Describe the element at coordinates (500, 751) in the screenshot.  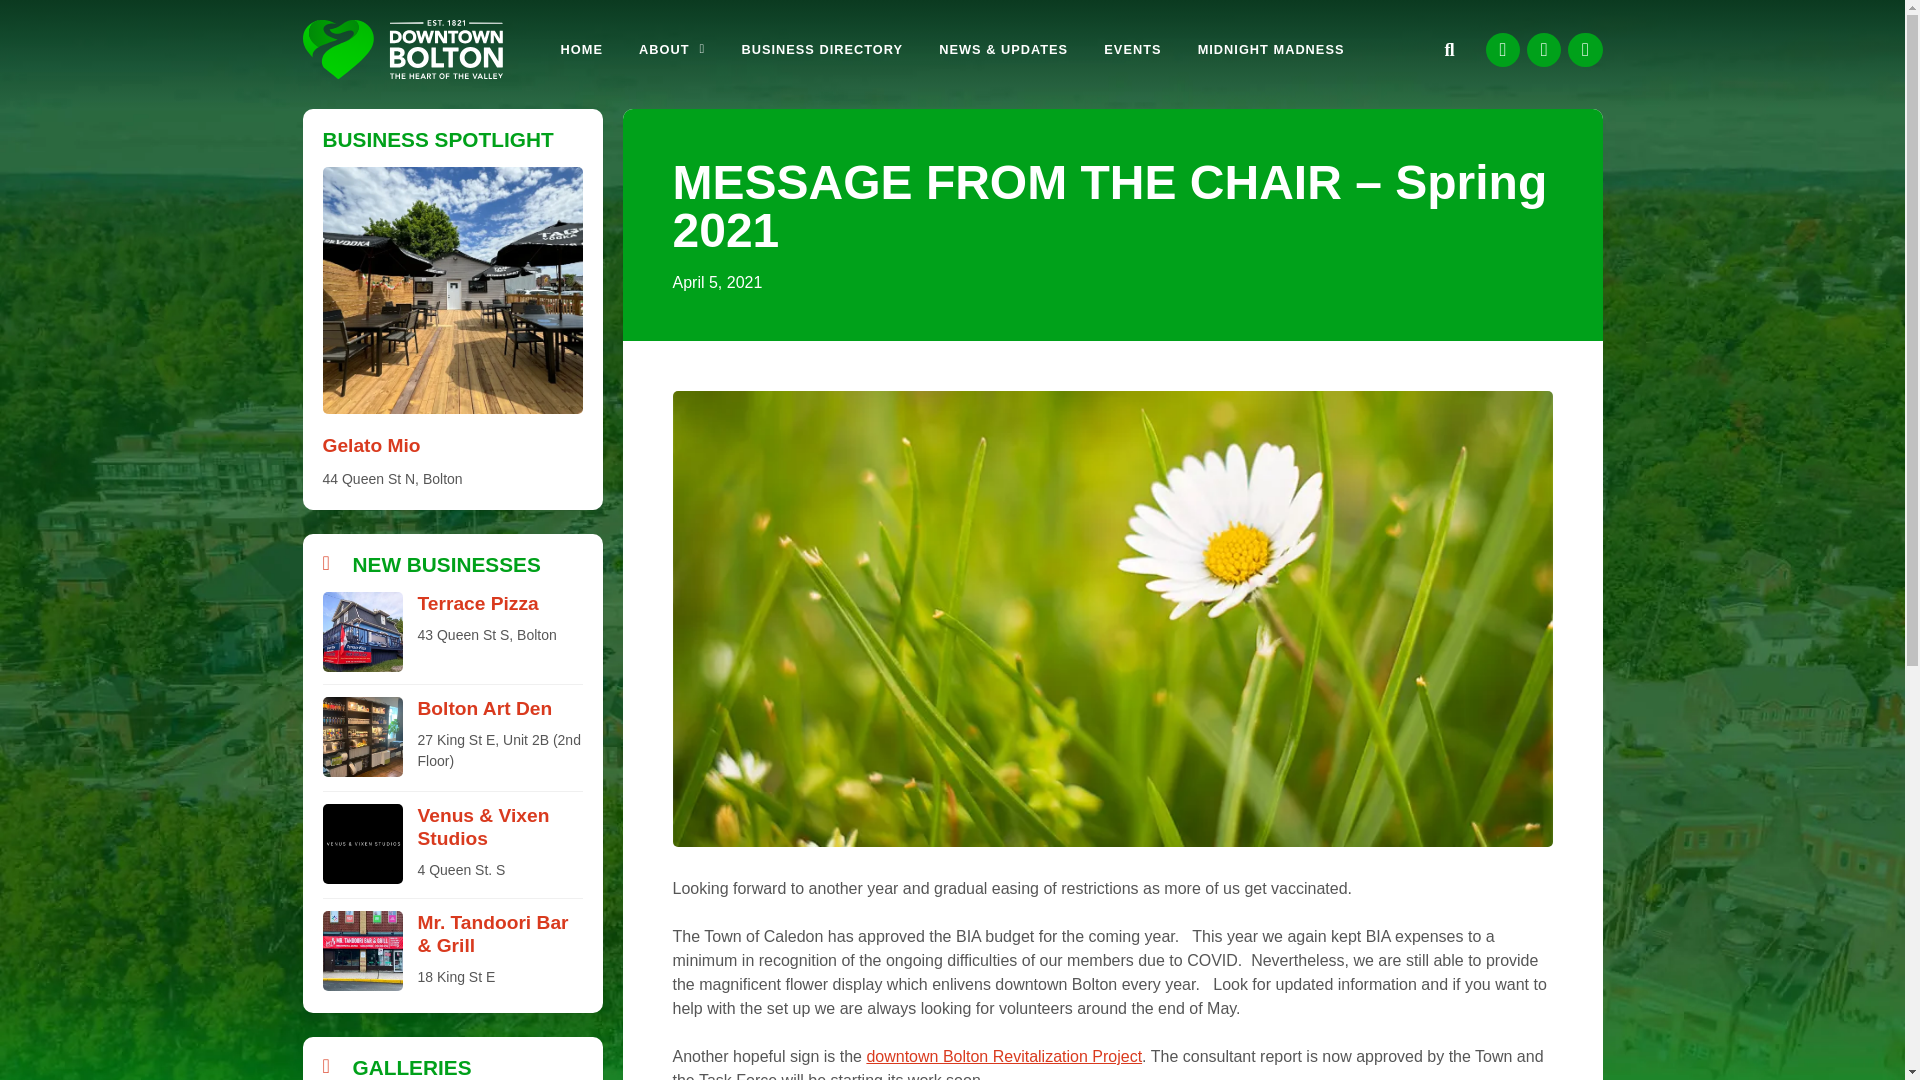
I see `Address` at that location.